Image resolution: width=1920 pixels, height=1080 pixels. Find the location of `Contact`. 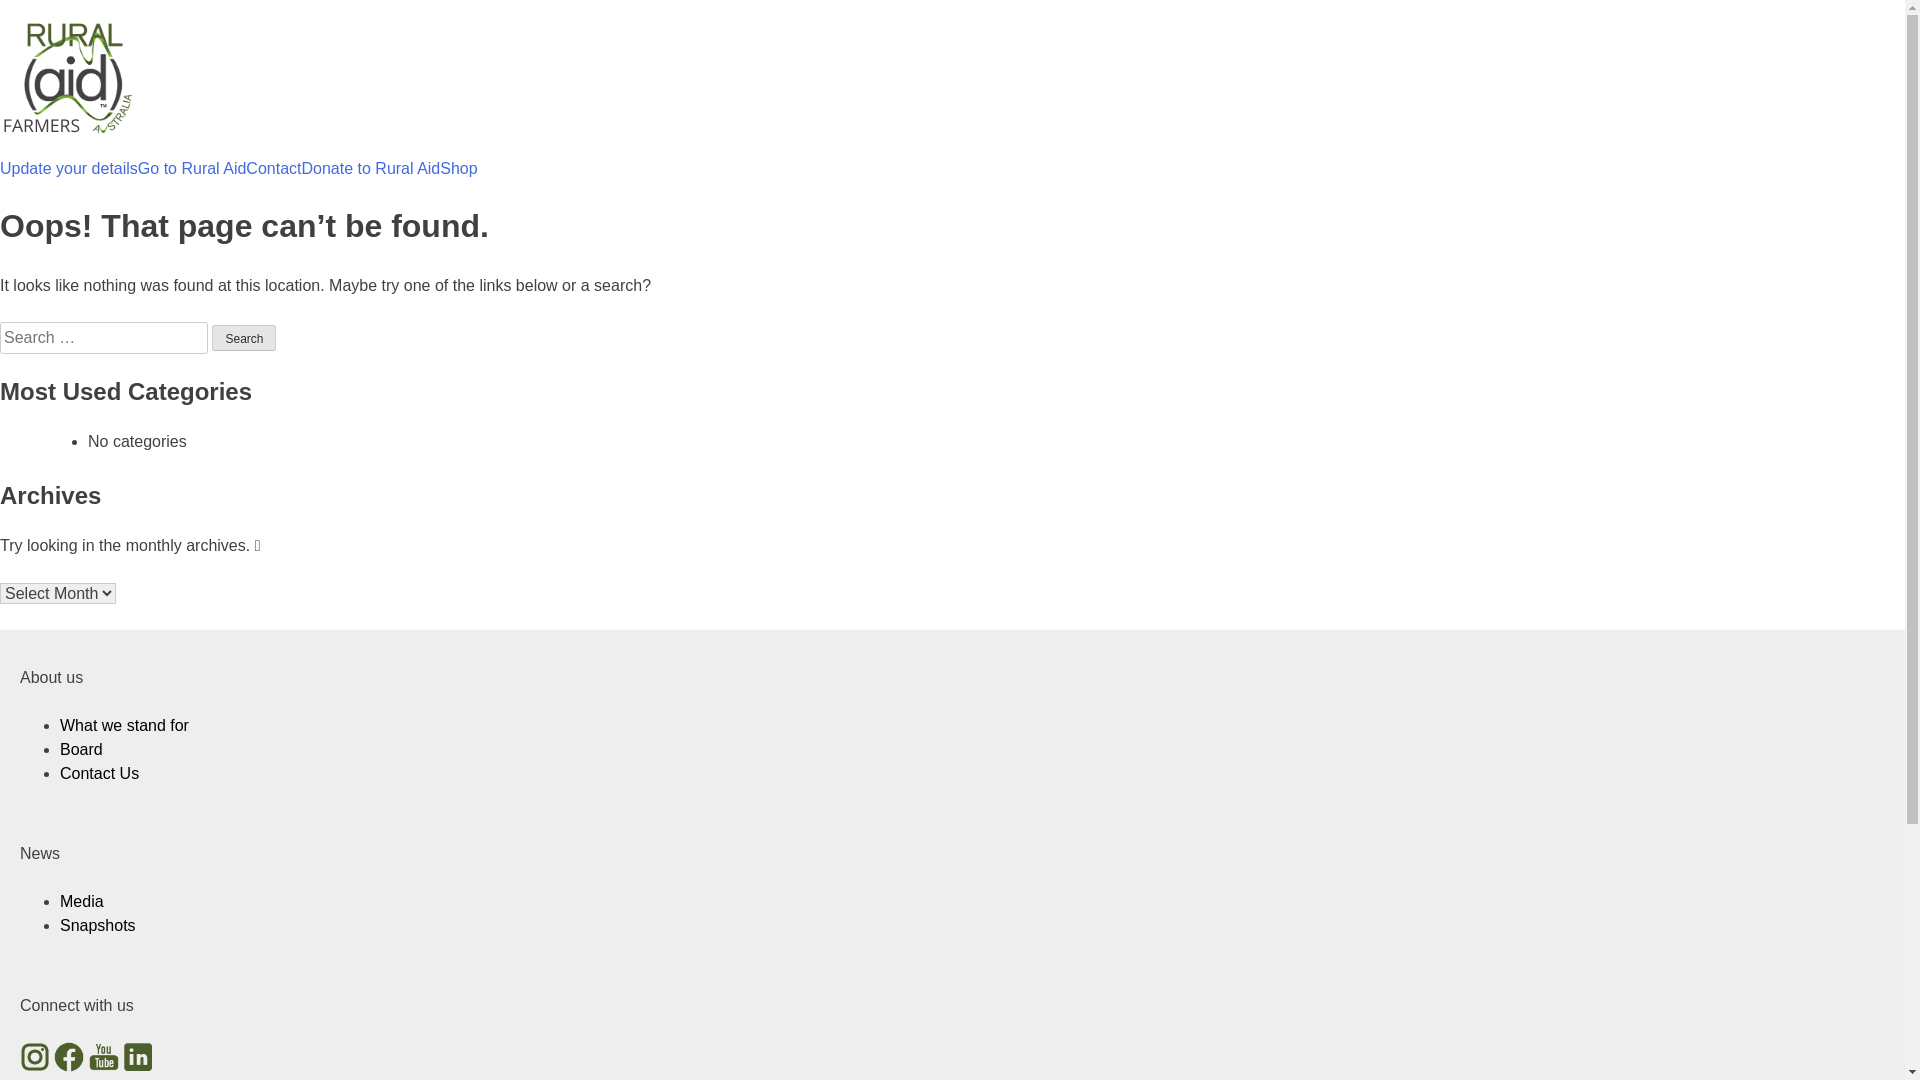

Contact is located at coordinates (273, 169).